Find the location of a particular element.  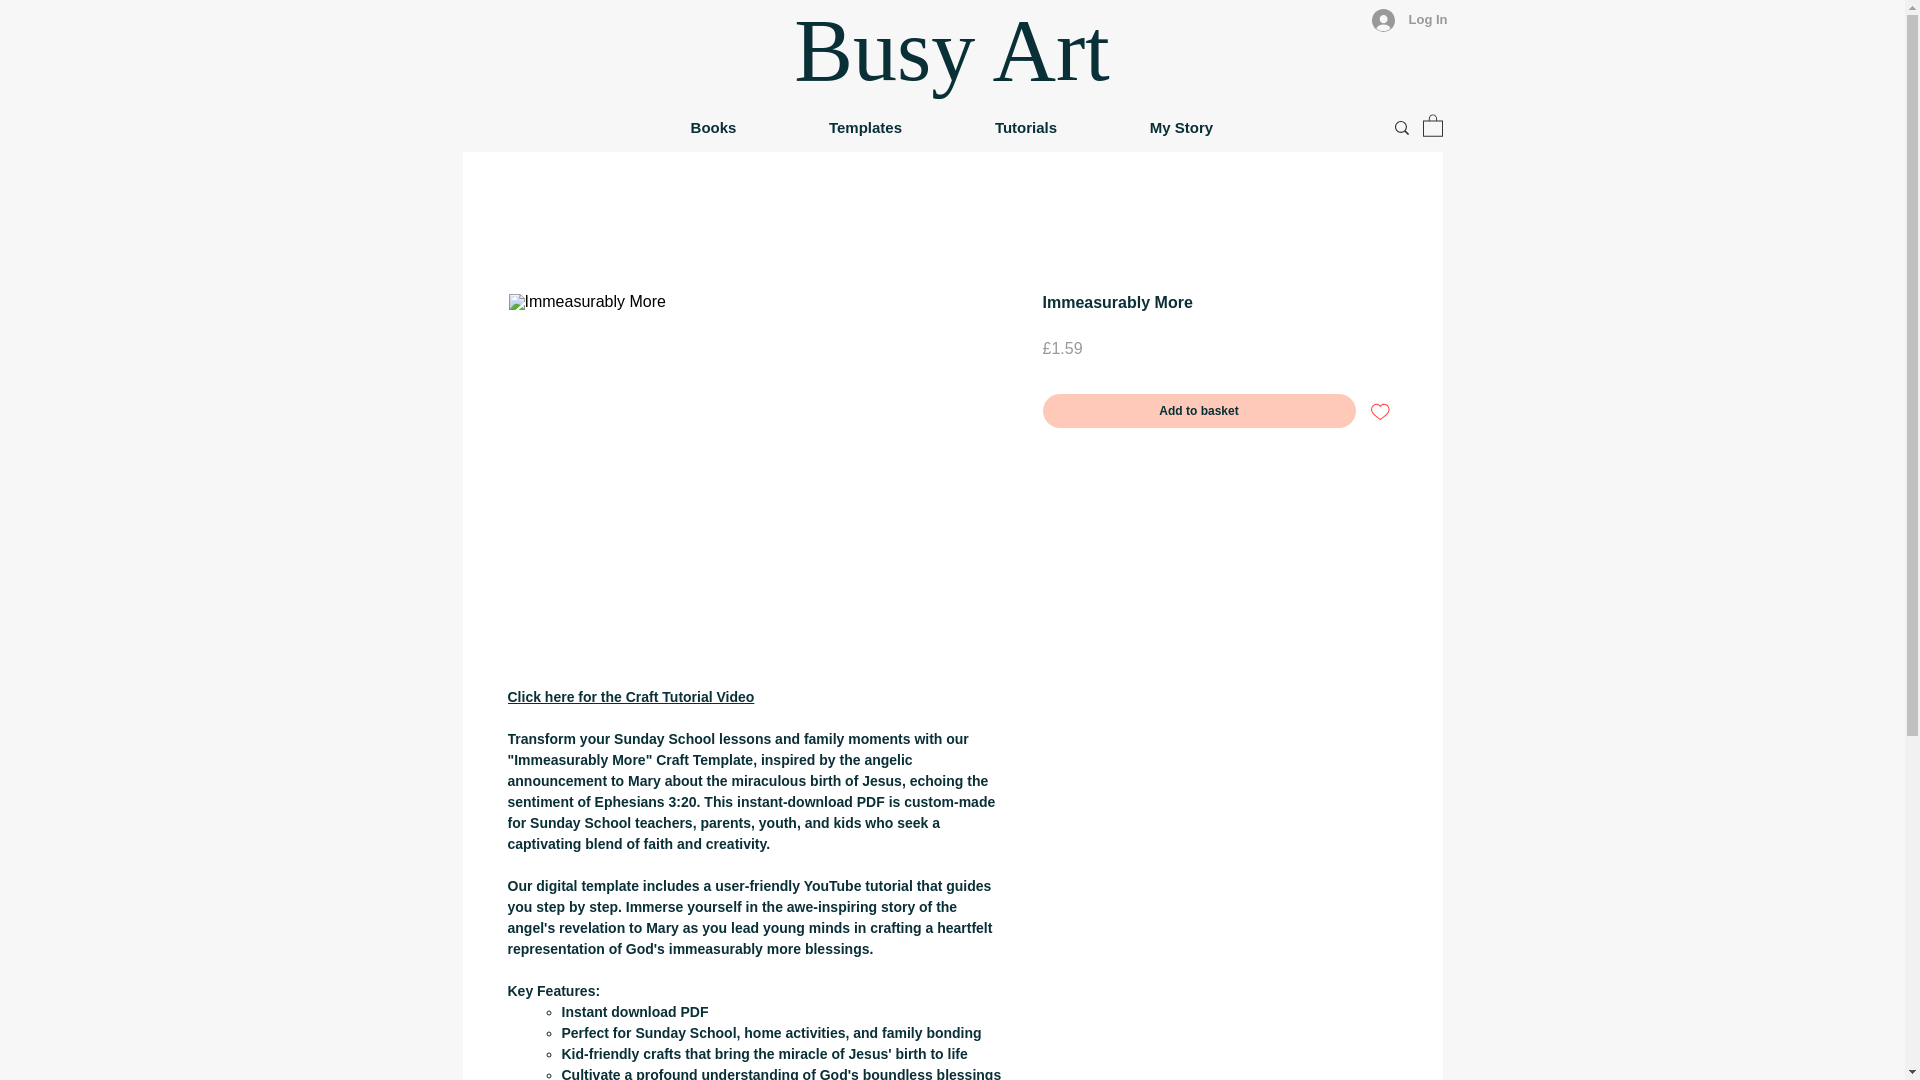

Tutorials is located at coordinates (1025, 128).